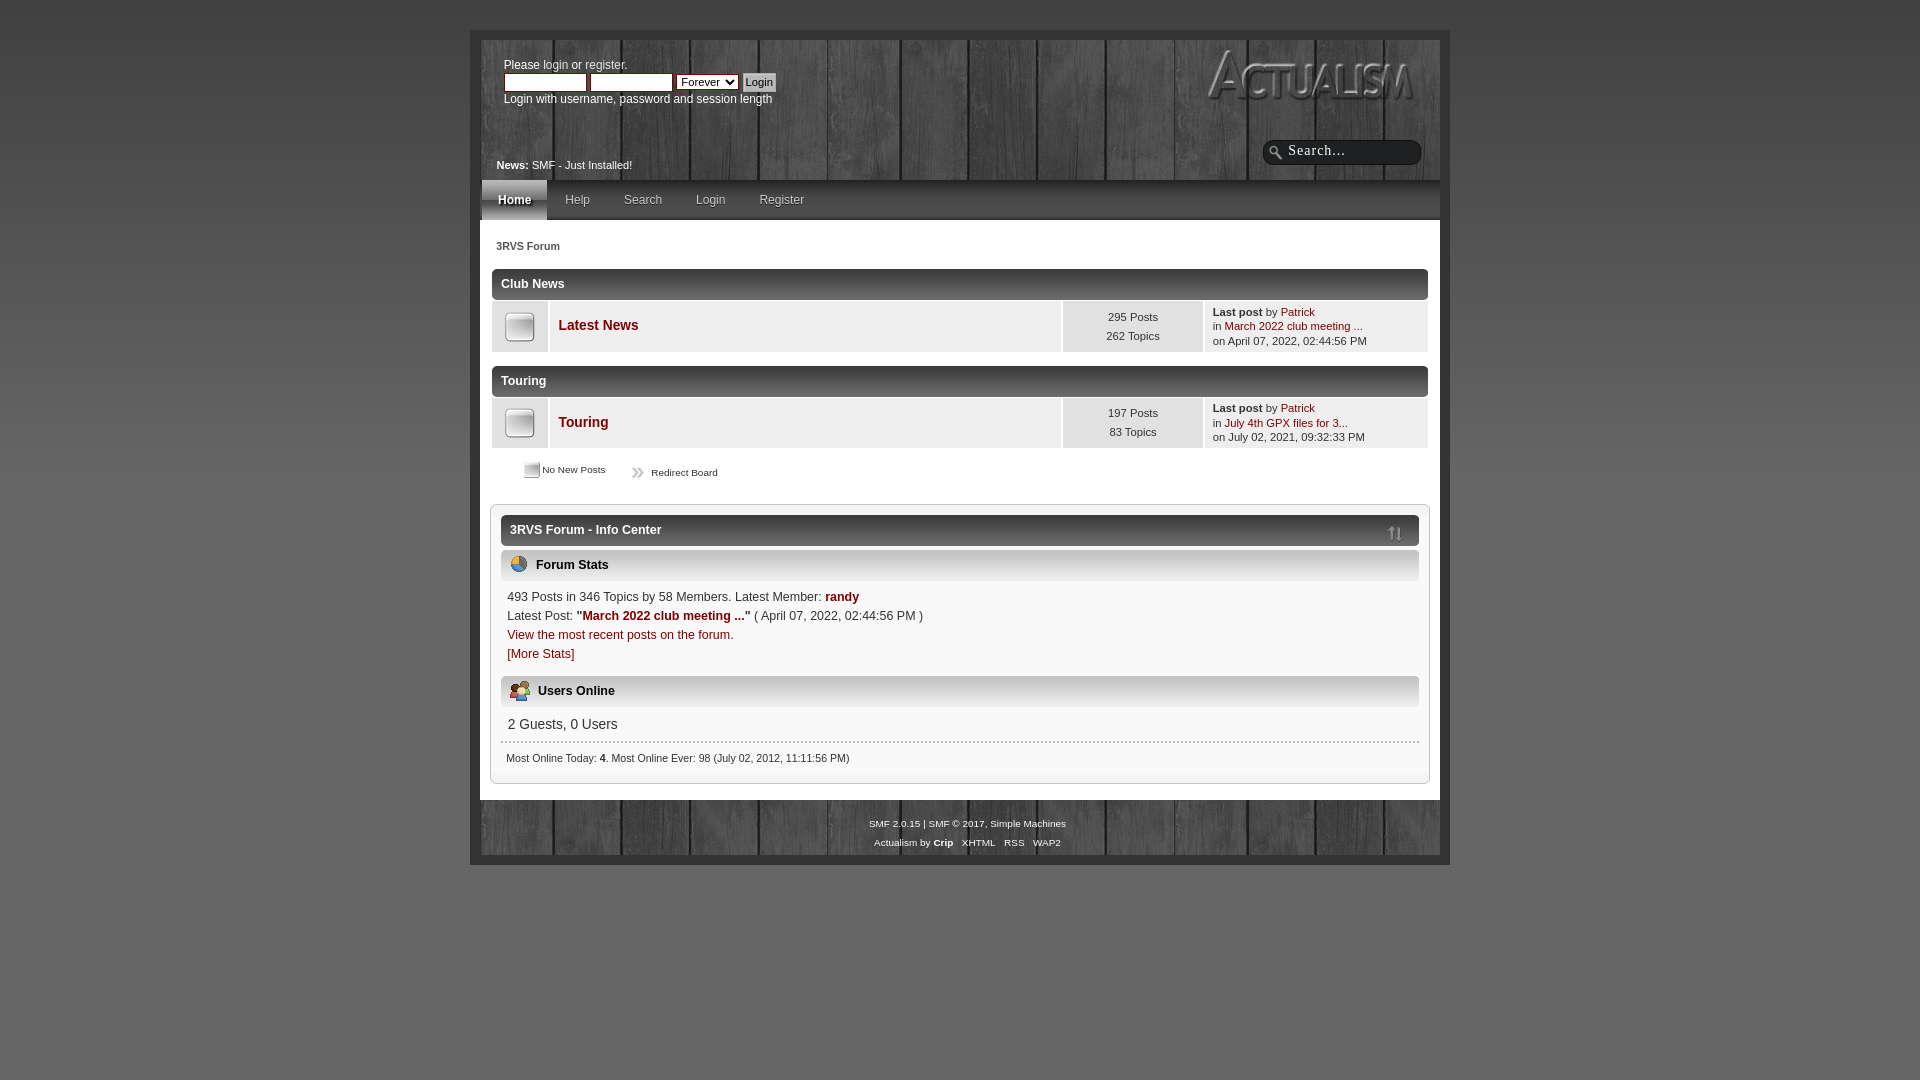  Describe the element at coordinates (643, 200) in the screenshot. I see `Search` at that location.